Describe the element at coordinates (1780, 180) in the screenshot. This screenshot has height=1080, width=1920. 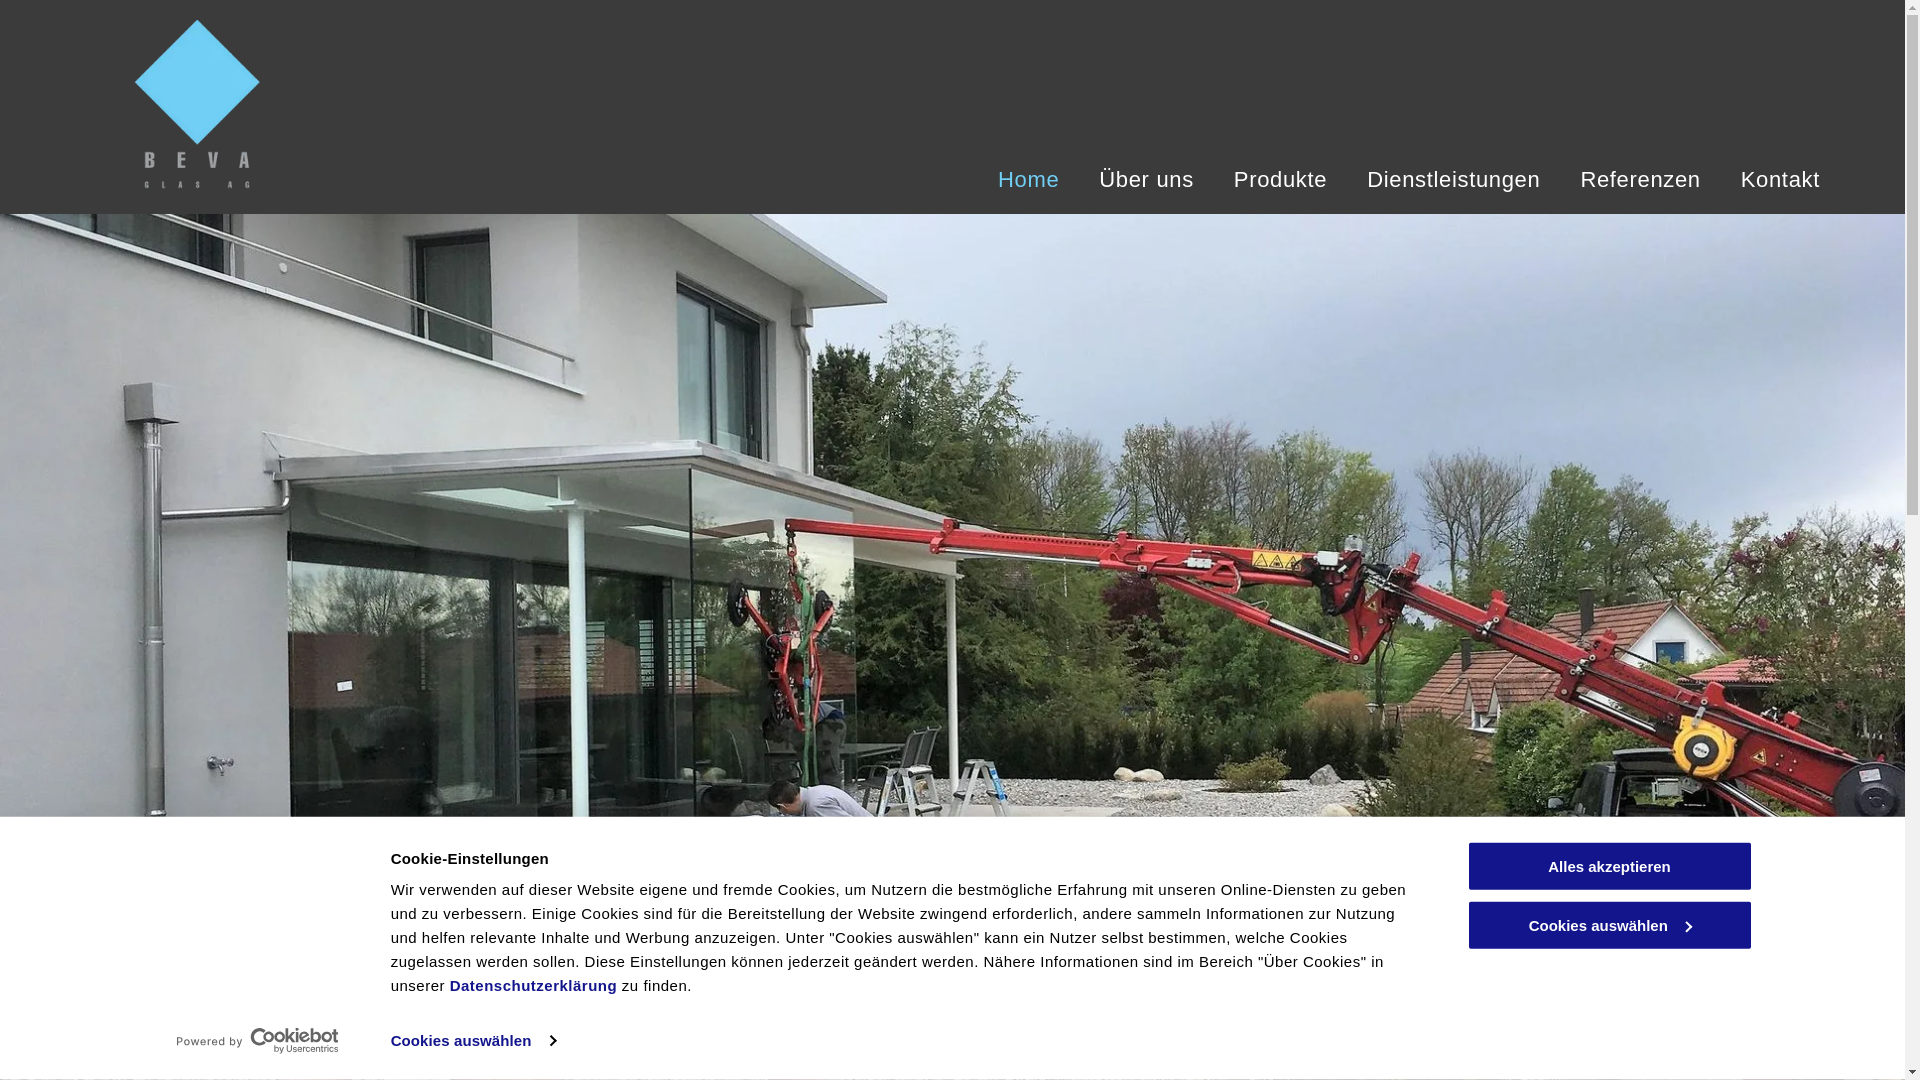
I see `Kontakt` at that location.